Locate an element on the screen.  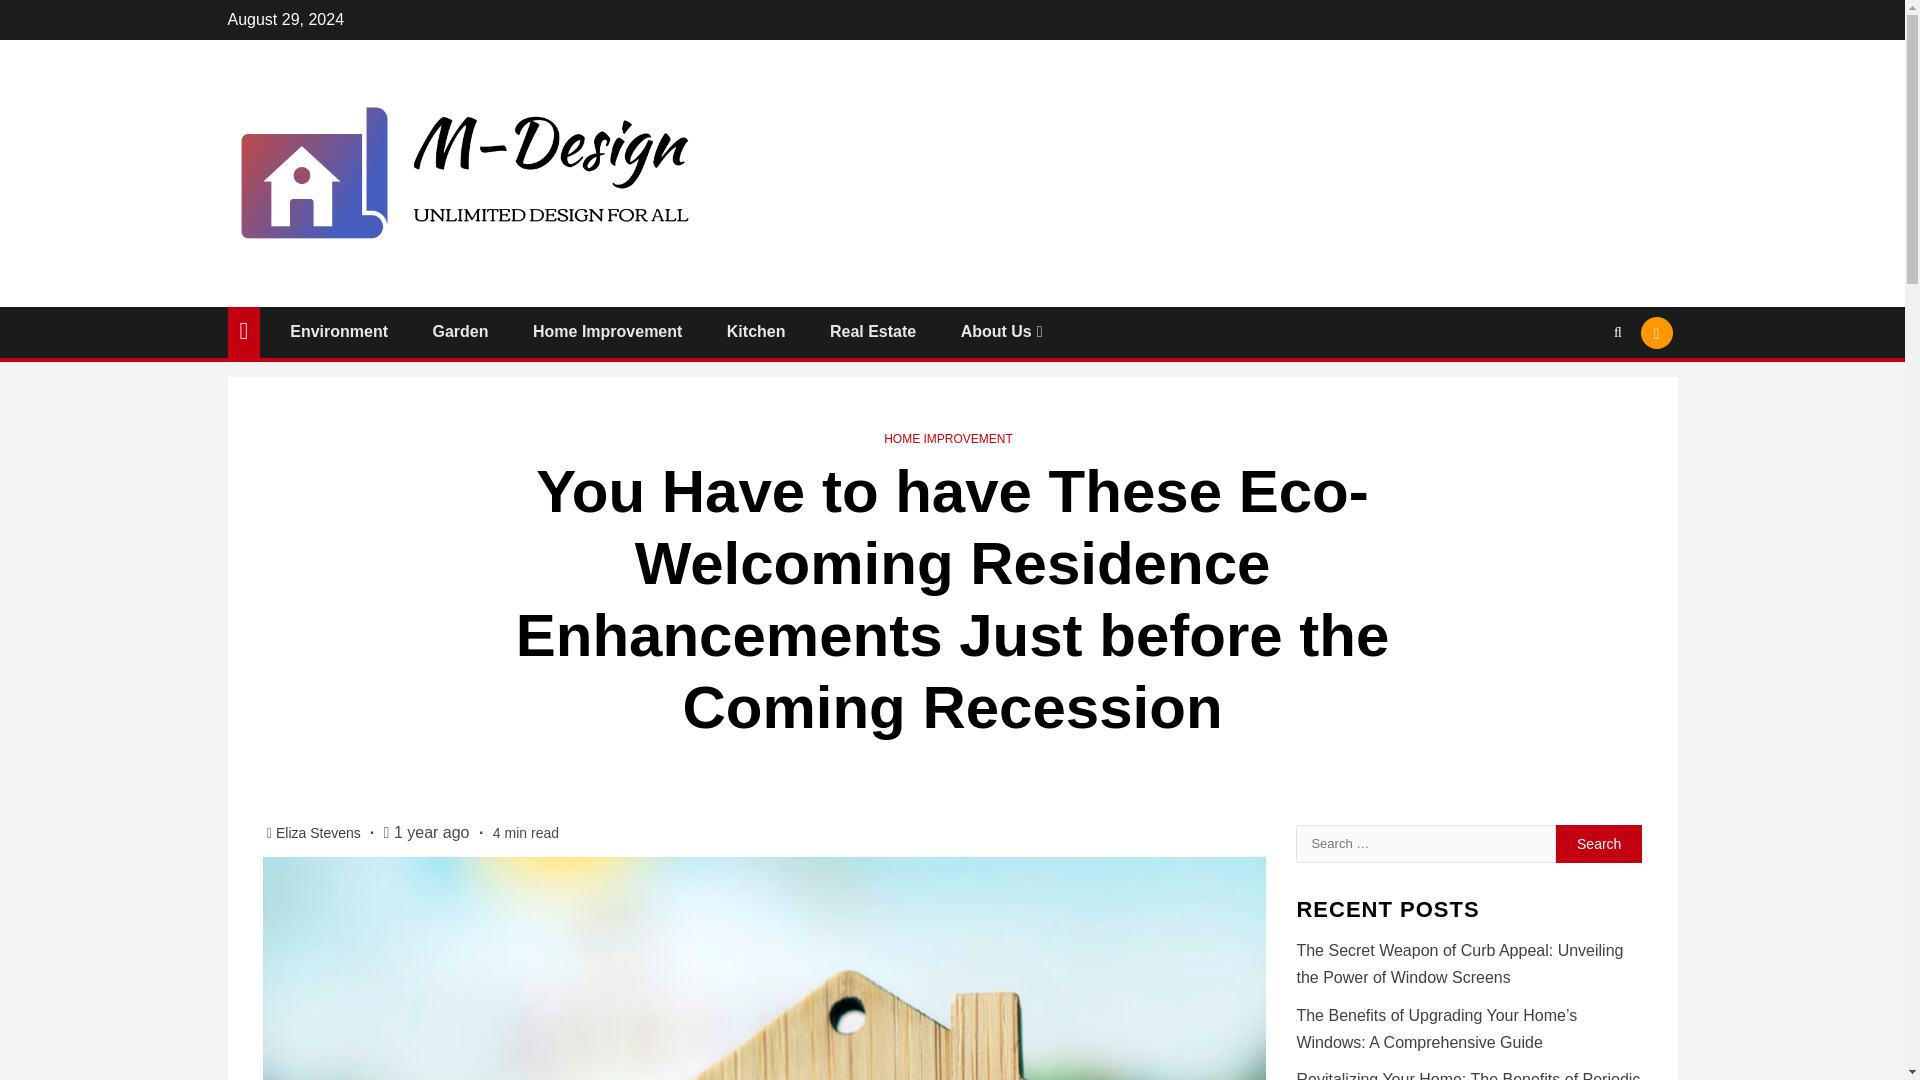
Garden is located at coordinates (461, 331).